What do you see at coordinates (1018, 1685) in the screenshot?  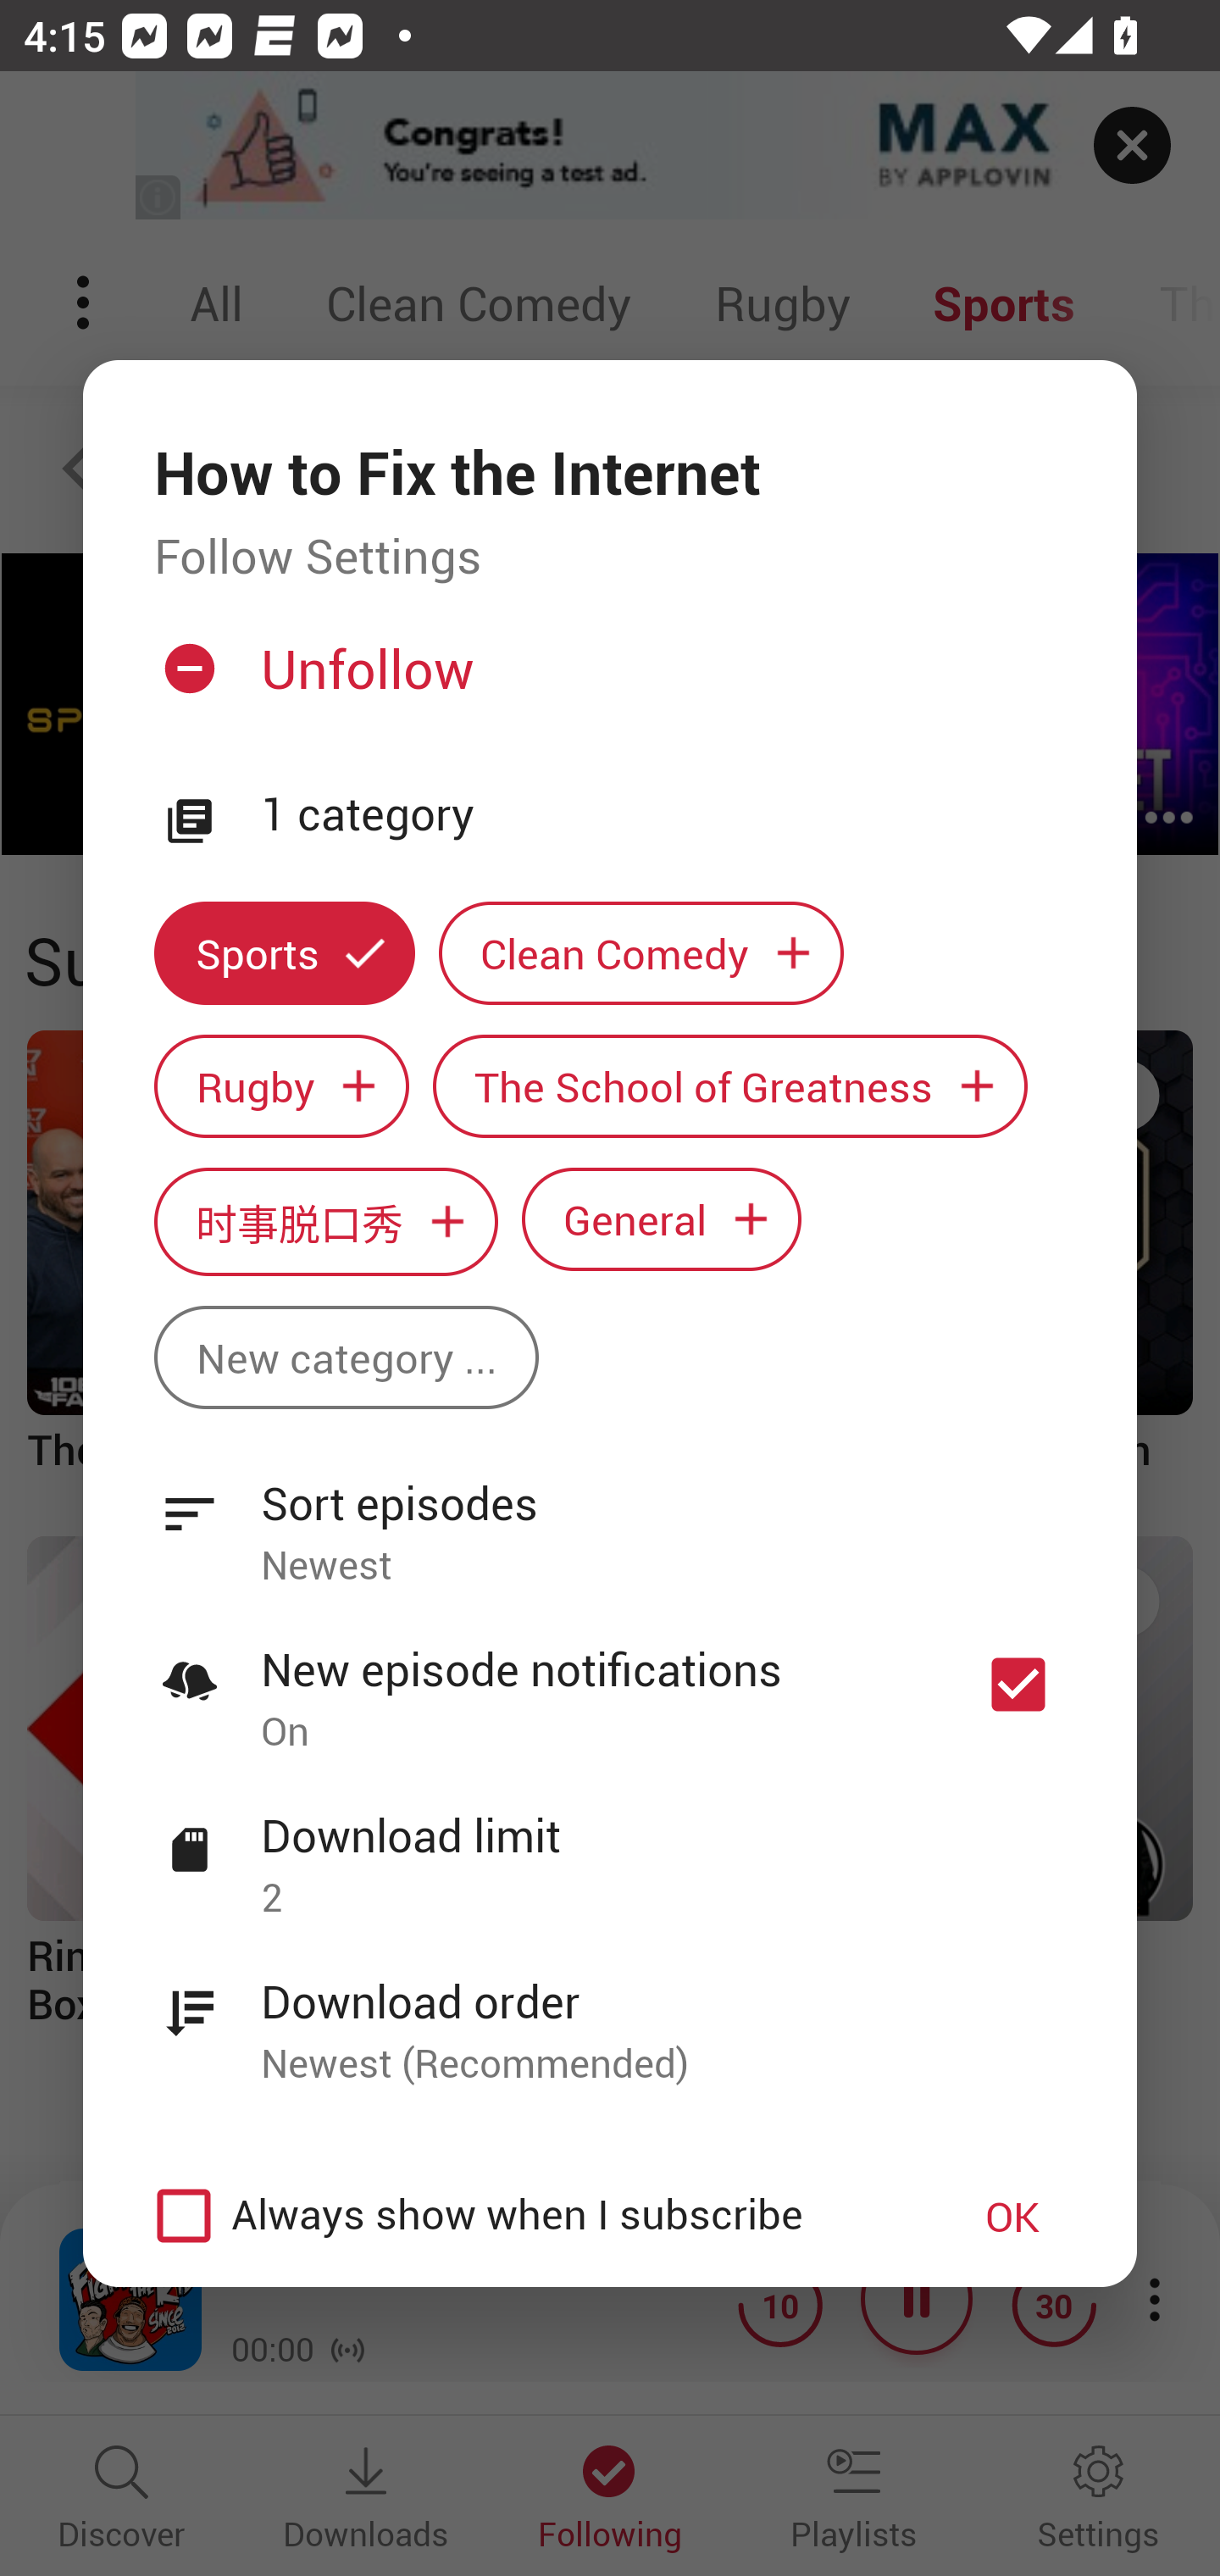 I see `New episode notifications` at bounding box center [1018, 1685].